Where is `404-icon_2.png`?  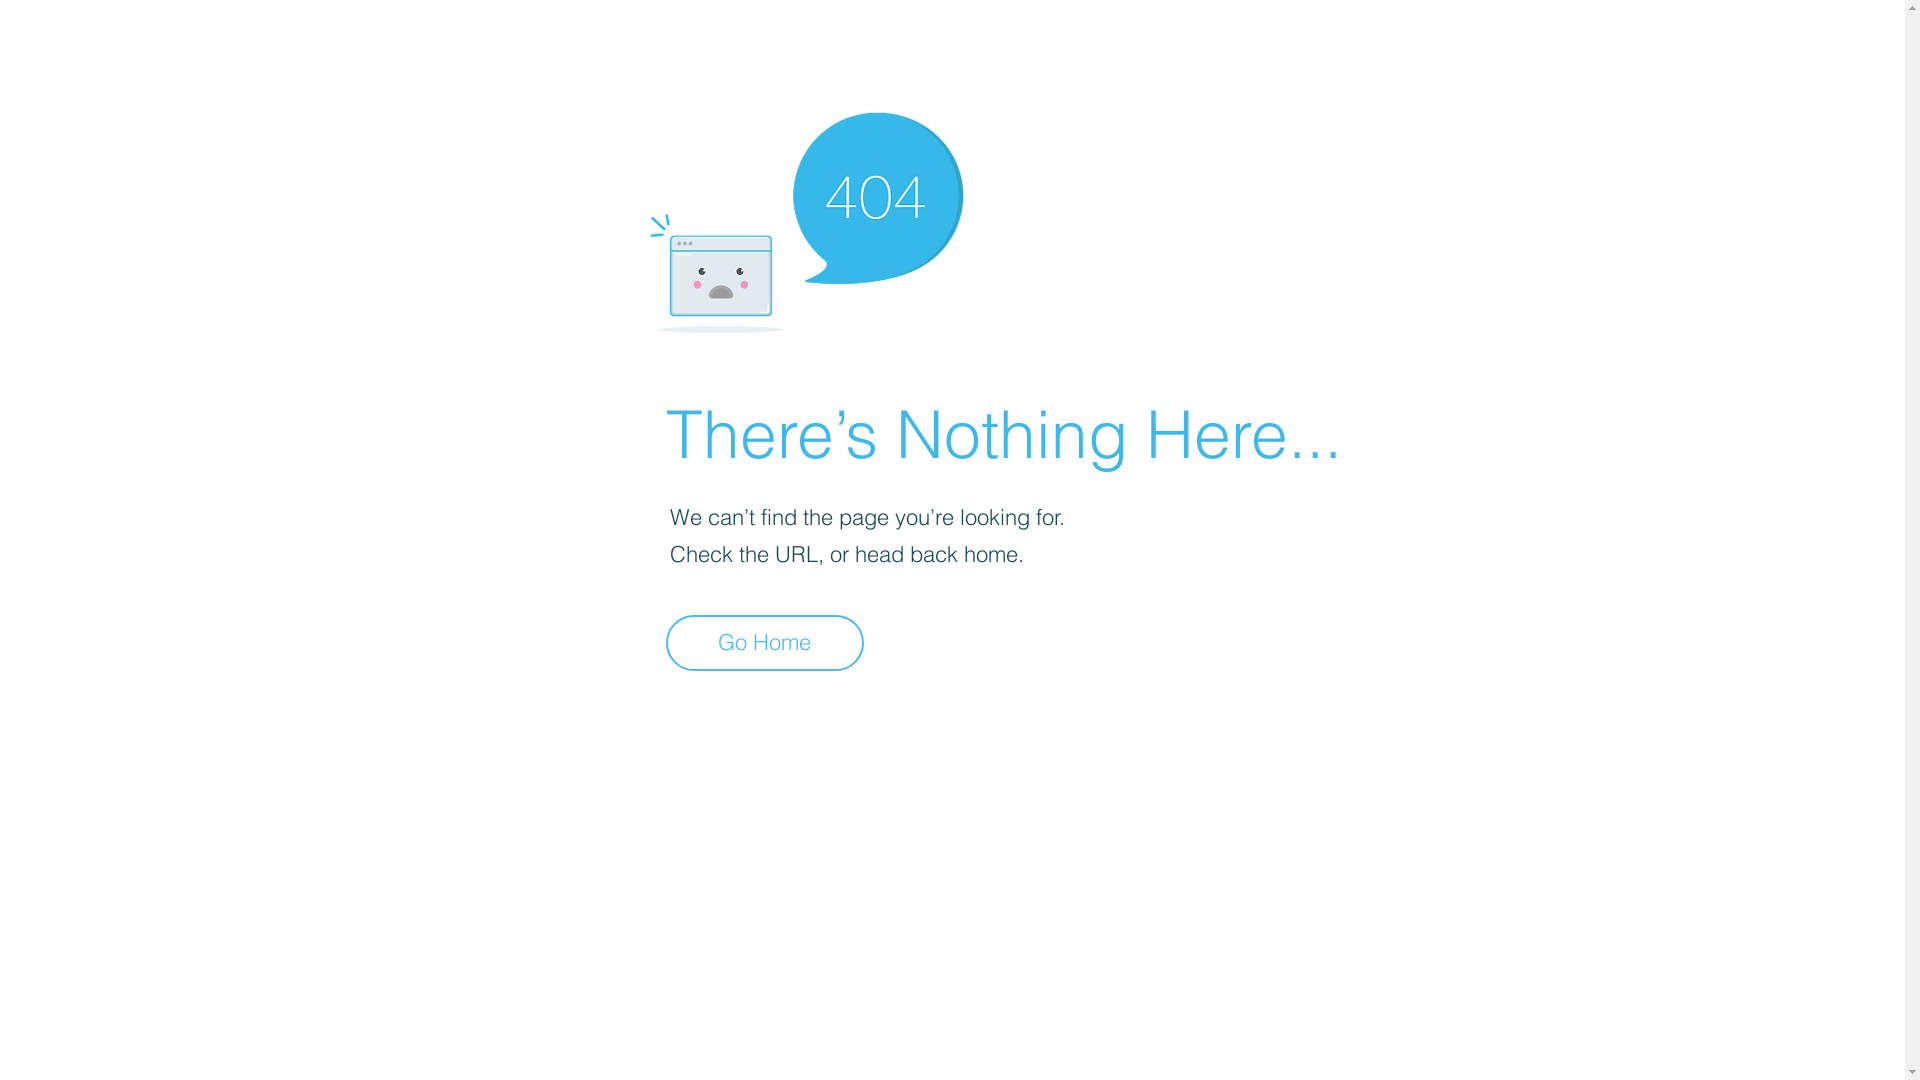 404-icon_2.png is located at coordinates (806, 218).